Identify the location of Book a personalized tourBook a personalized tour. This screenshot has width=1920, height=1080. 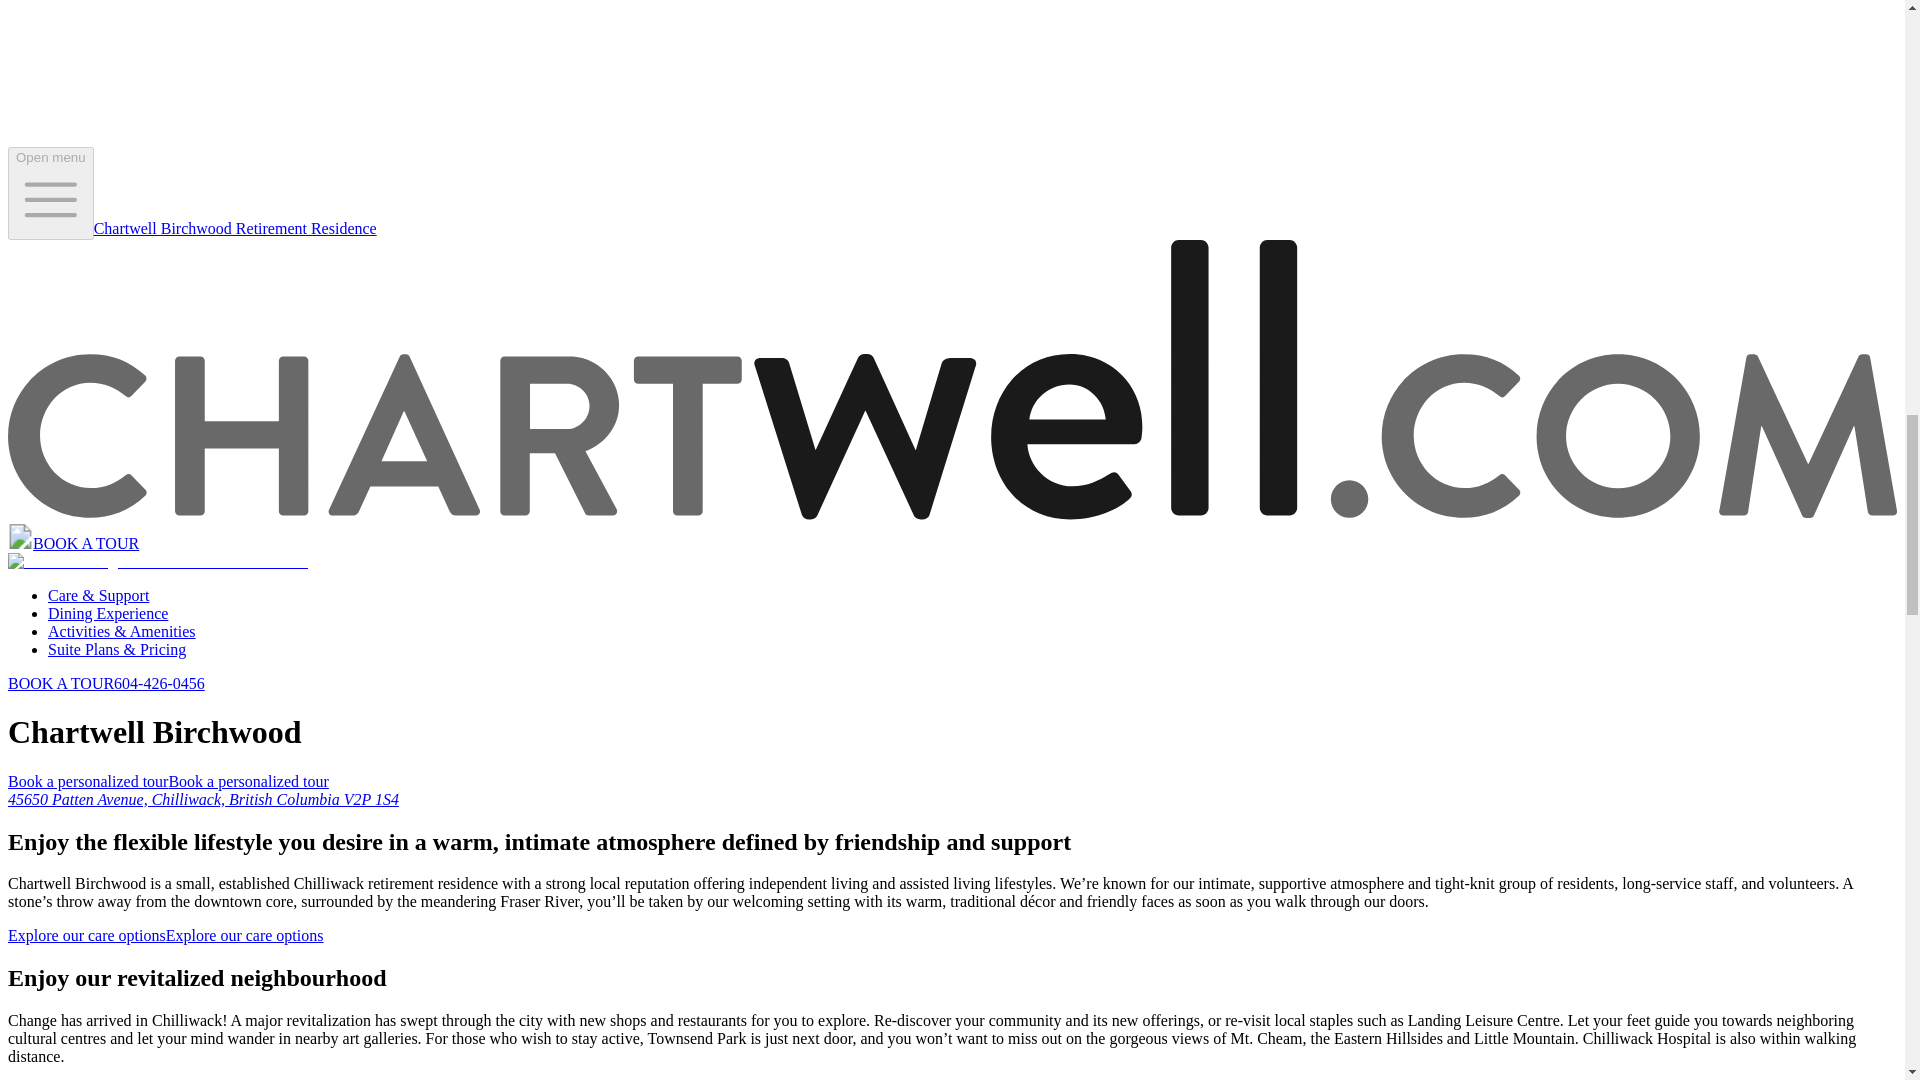
(168, 781).